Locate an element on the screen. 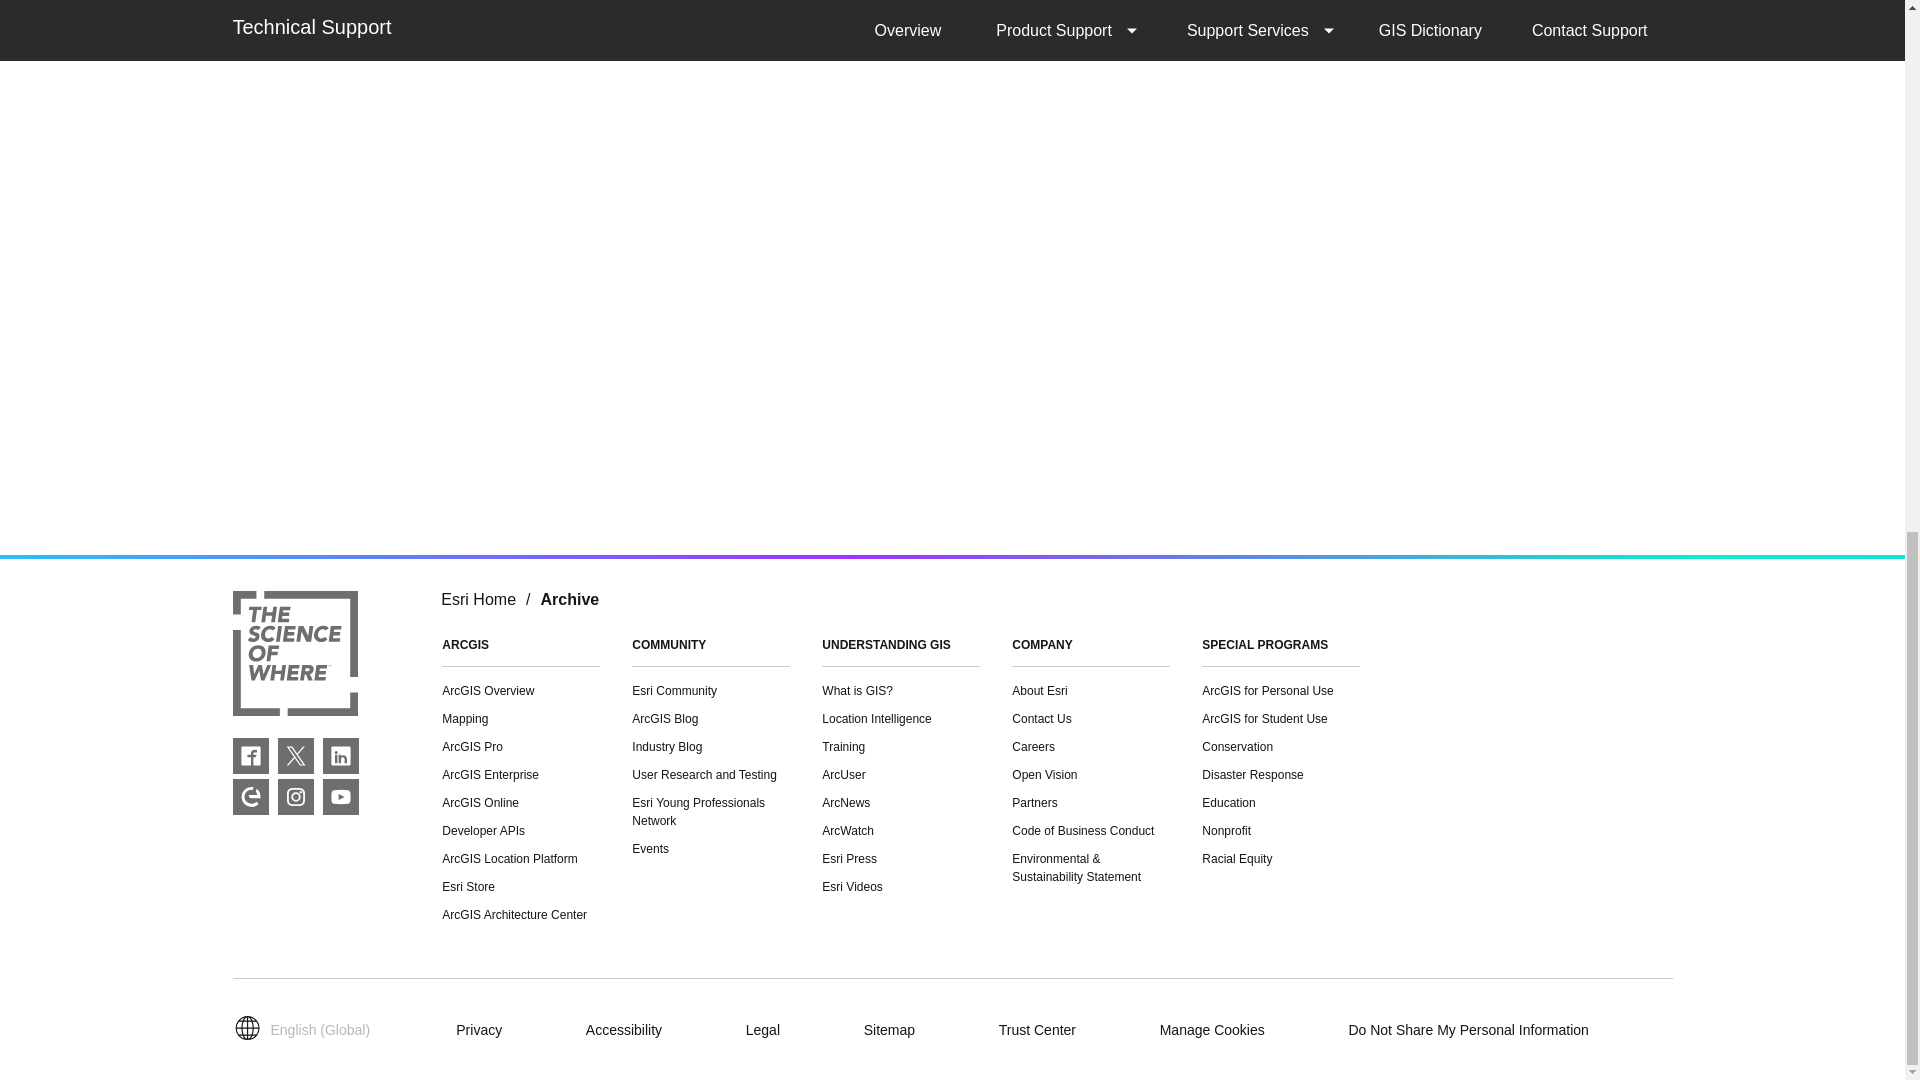 The width and height of the screenshot is (1920, 1080). Esri Community is located at coordinates (250, 796).